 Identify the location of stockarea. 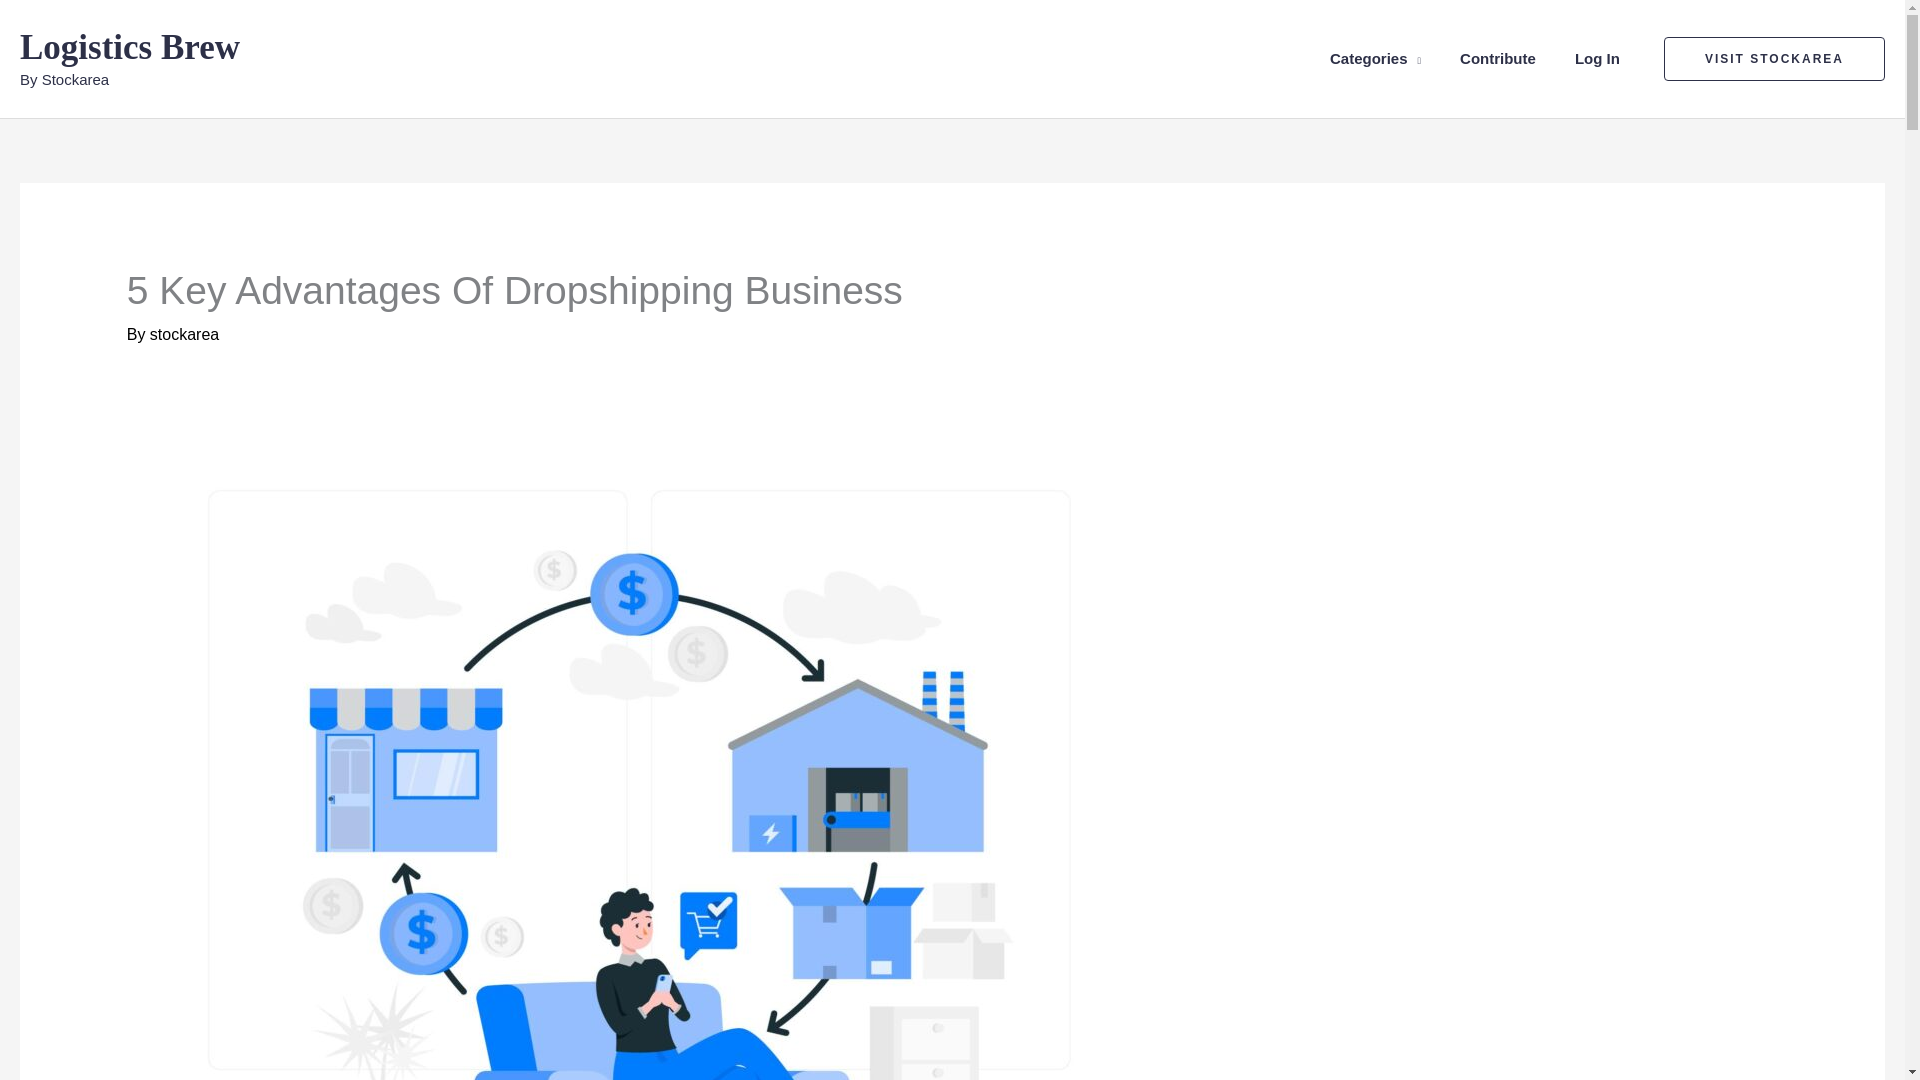
(184, 334).